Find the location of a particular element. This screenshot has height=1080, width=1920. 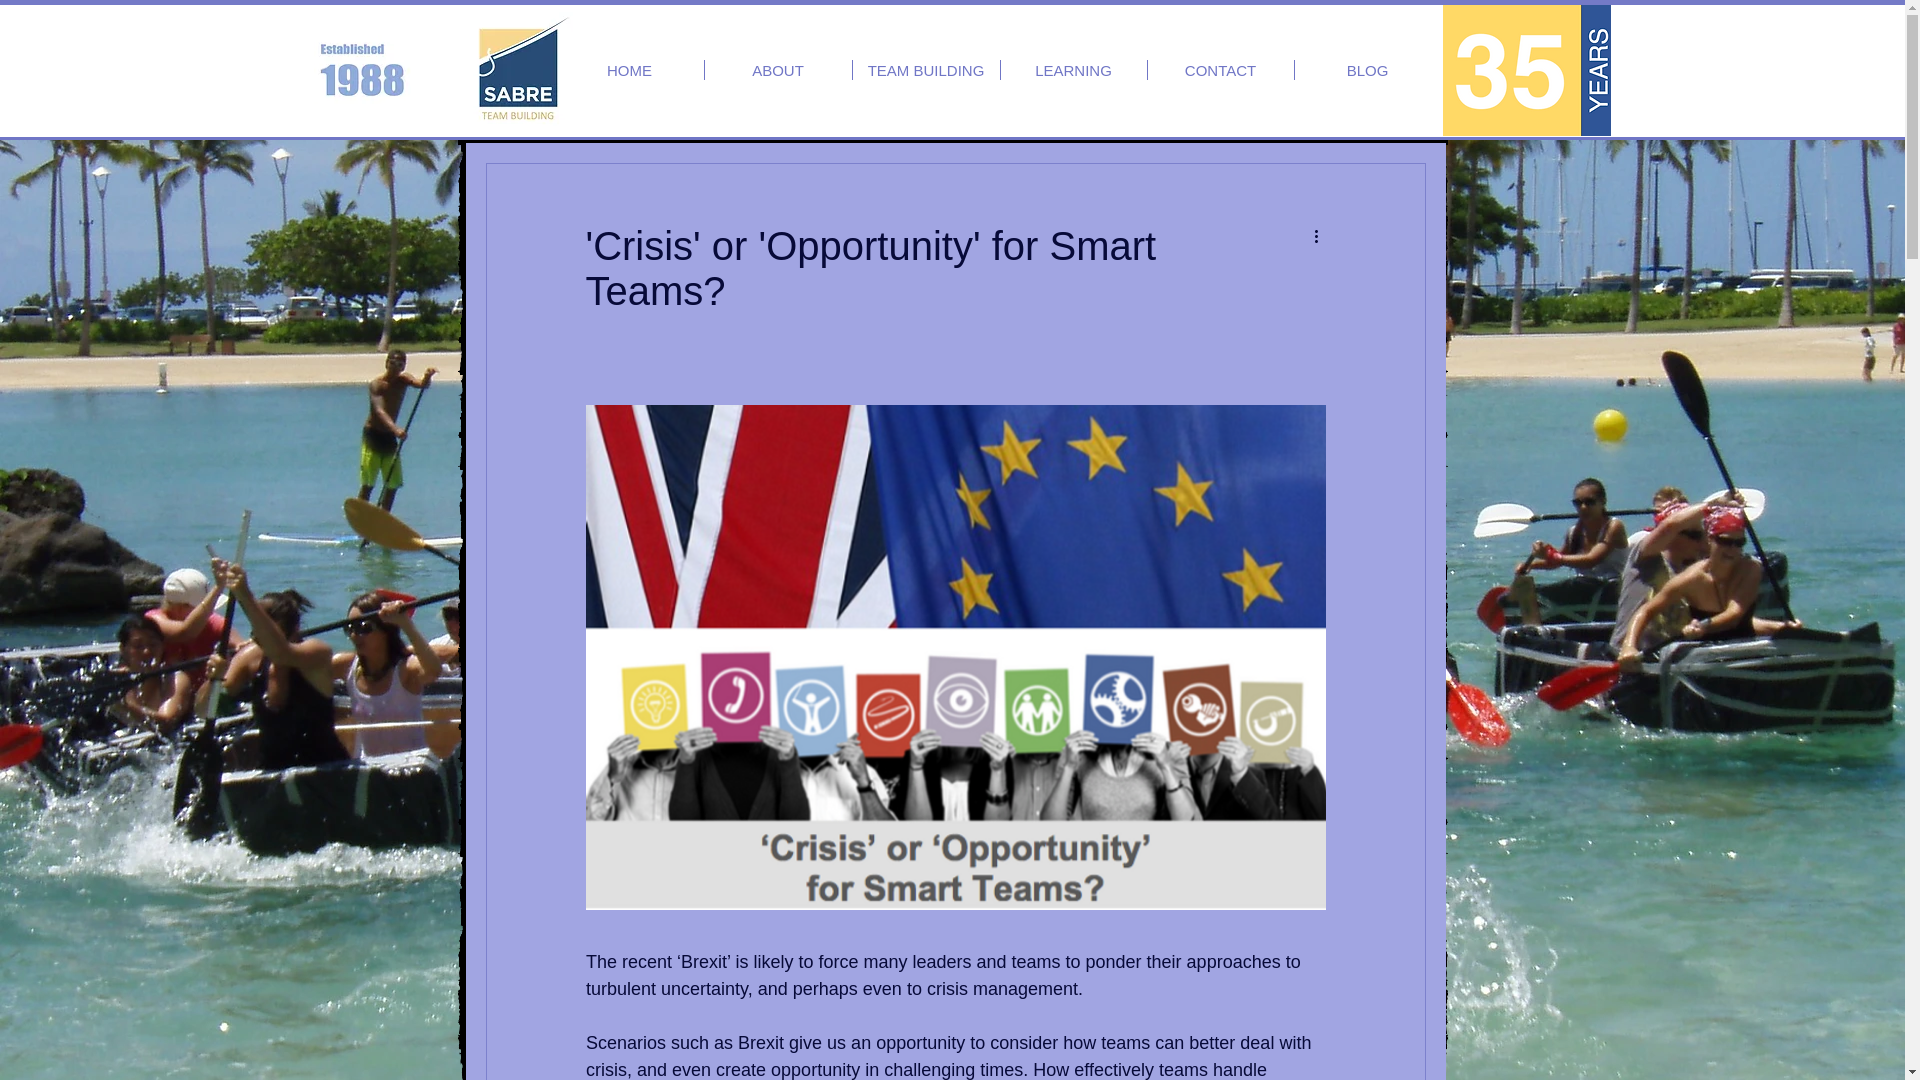

Team Building by Sabre Corporate Developmen is located at coordinates (517, 69).